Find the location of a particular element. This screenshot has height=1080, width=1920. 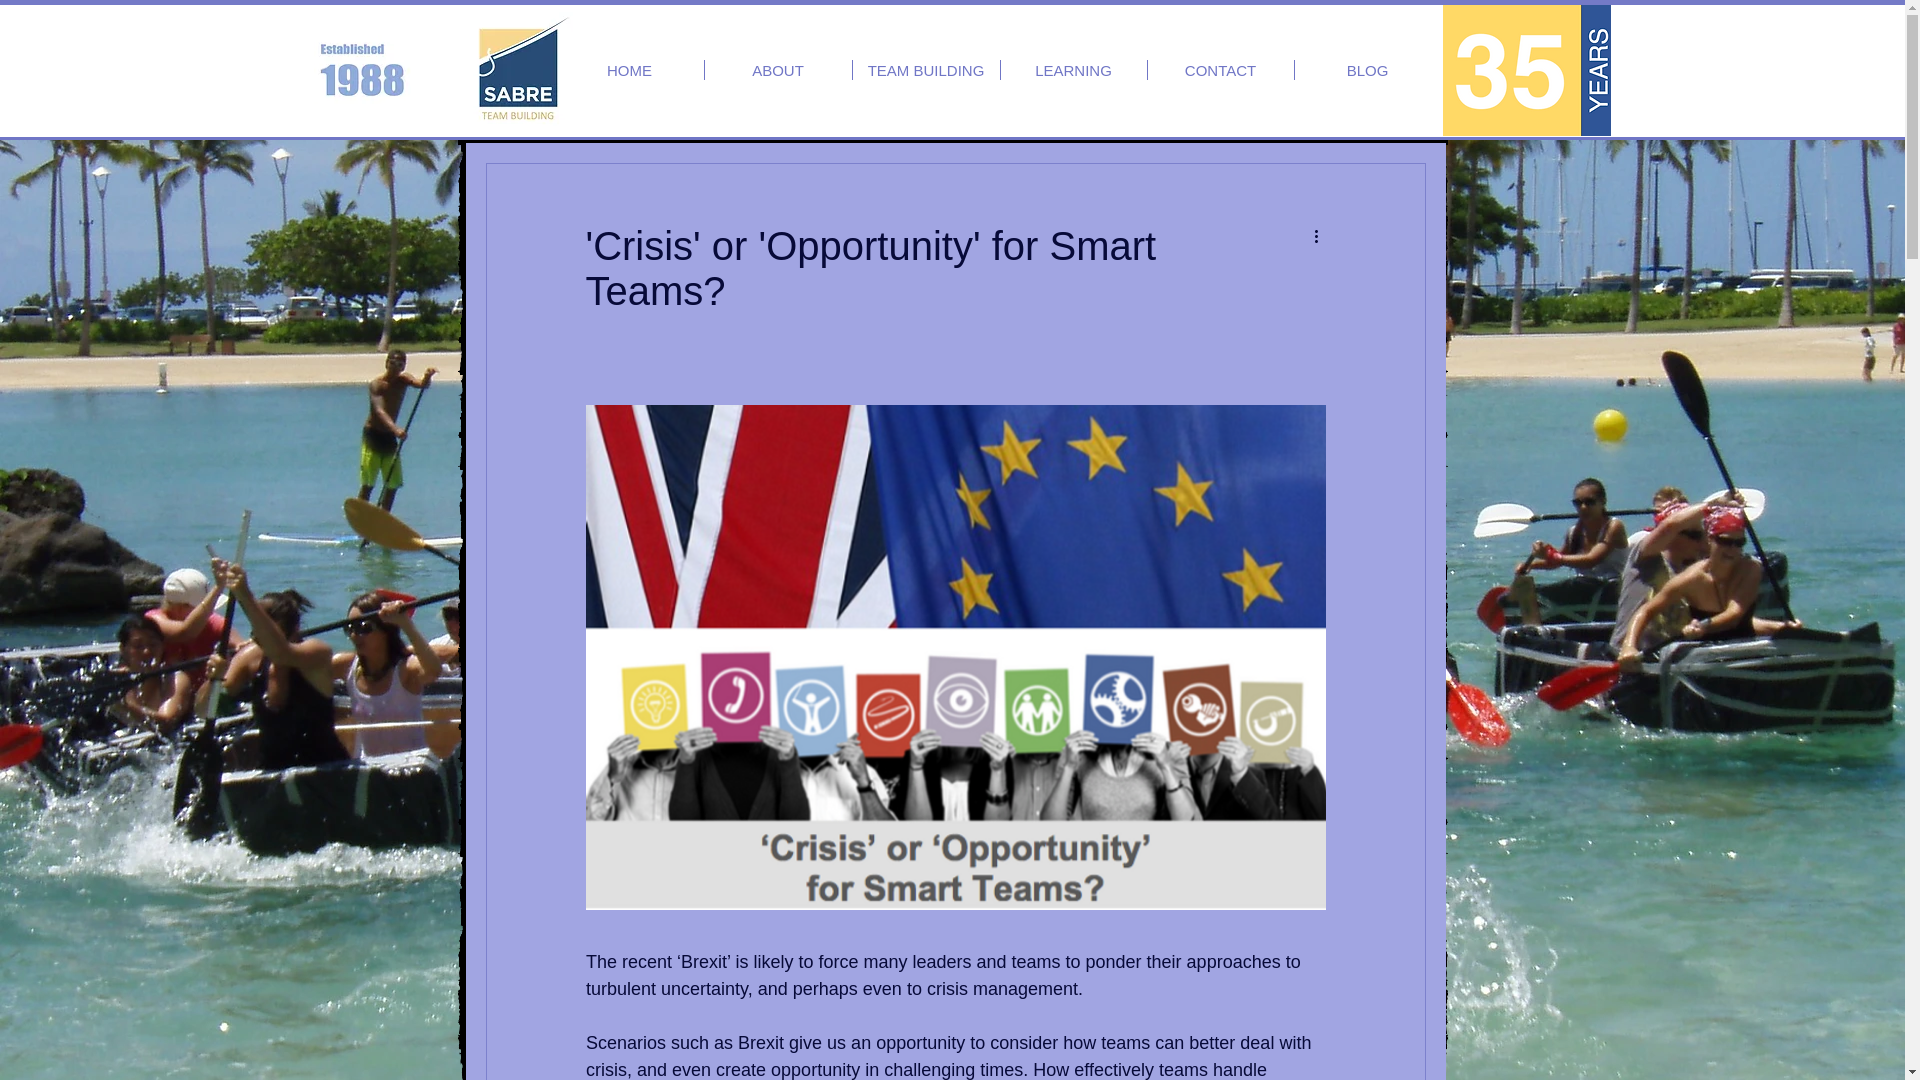

Team Building by Sabre Corporate Developmen is located at coordinates (517, 69).